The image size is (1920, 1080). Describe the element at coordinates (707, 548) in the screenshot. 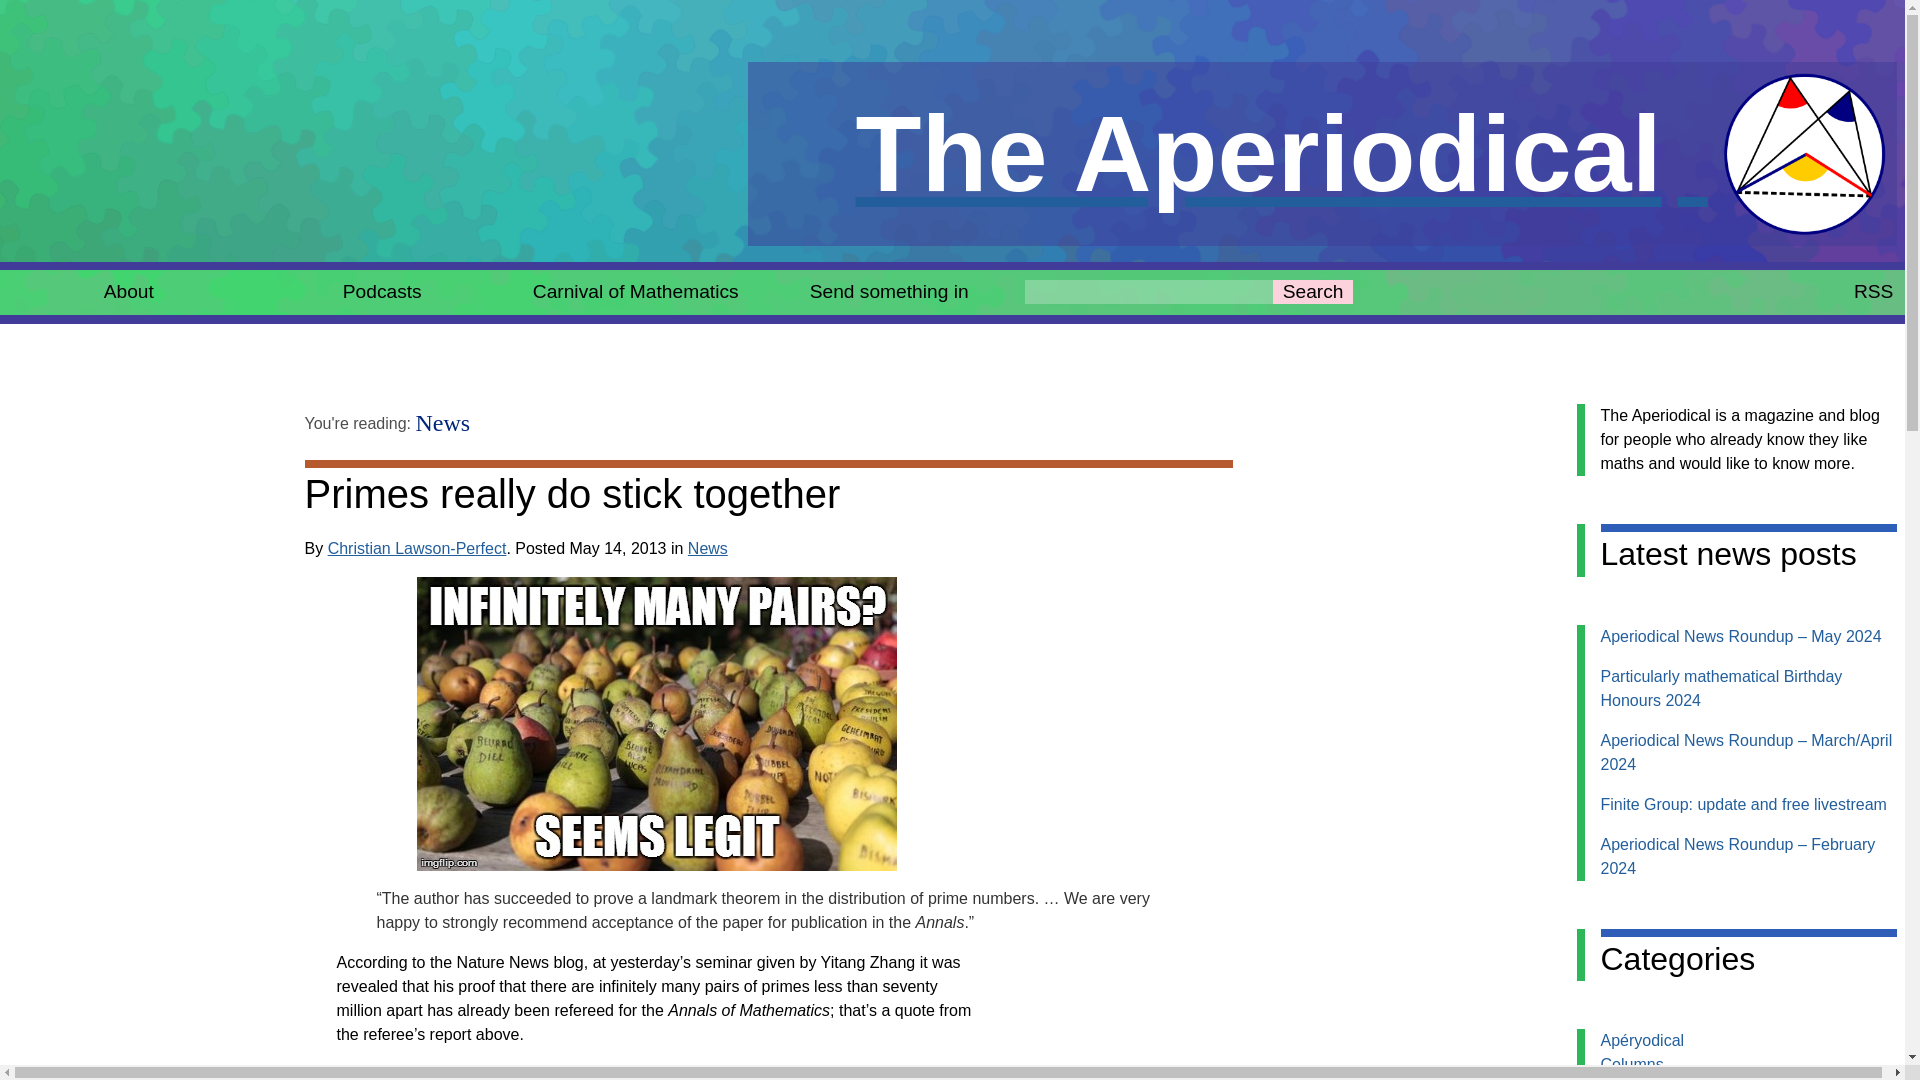

I see `Finite Group: update and free livestream` at that location.